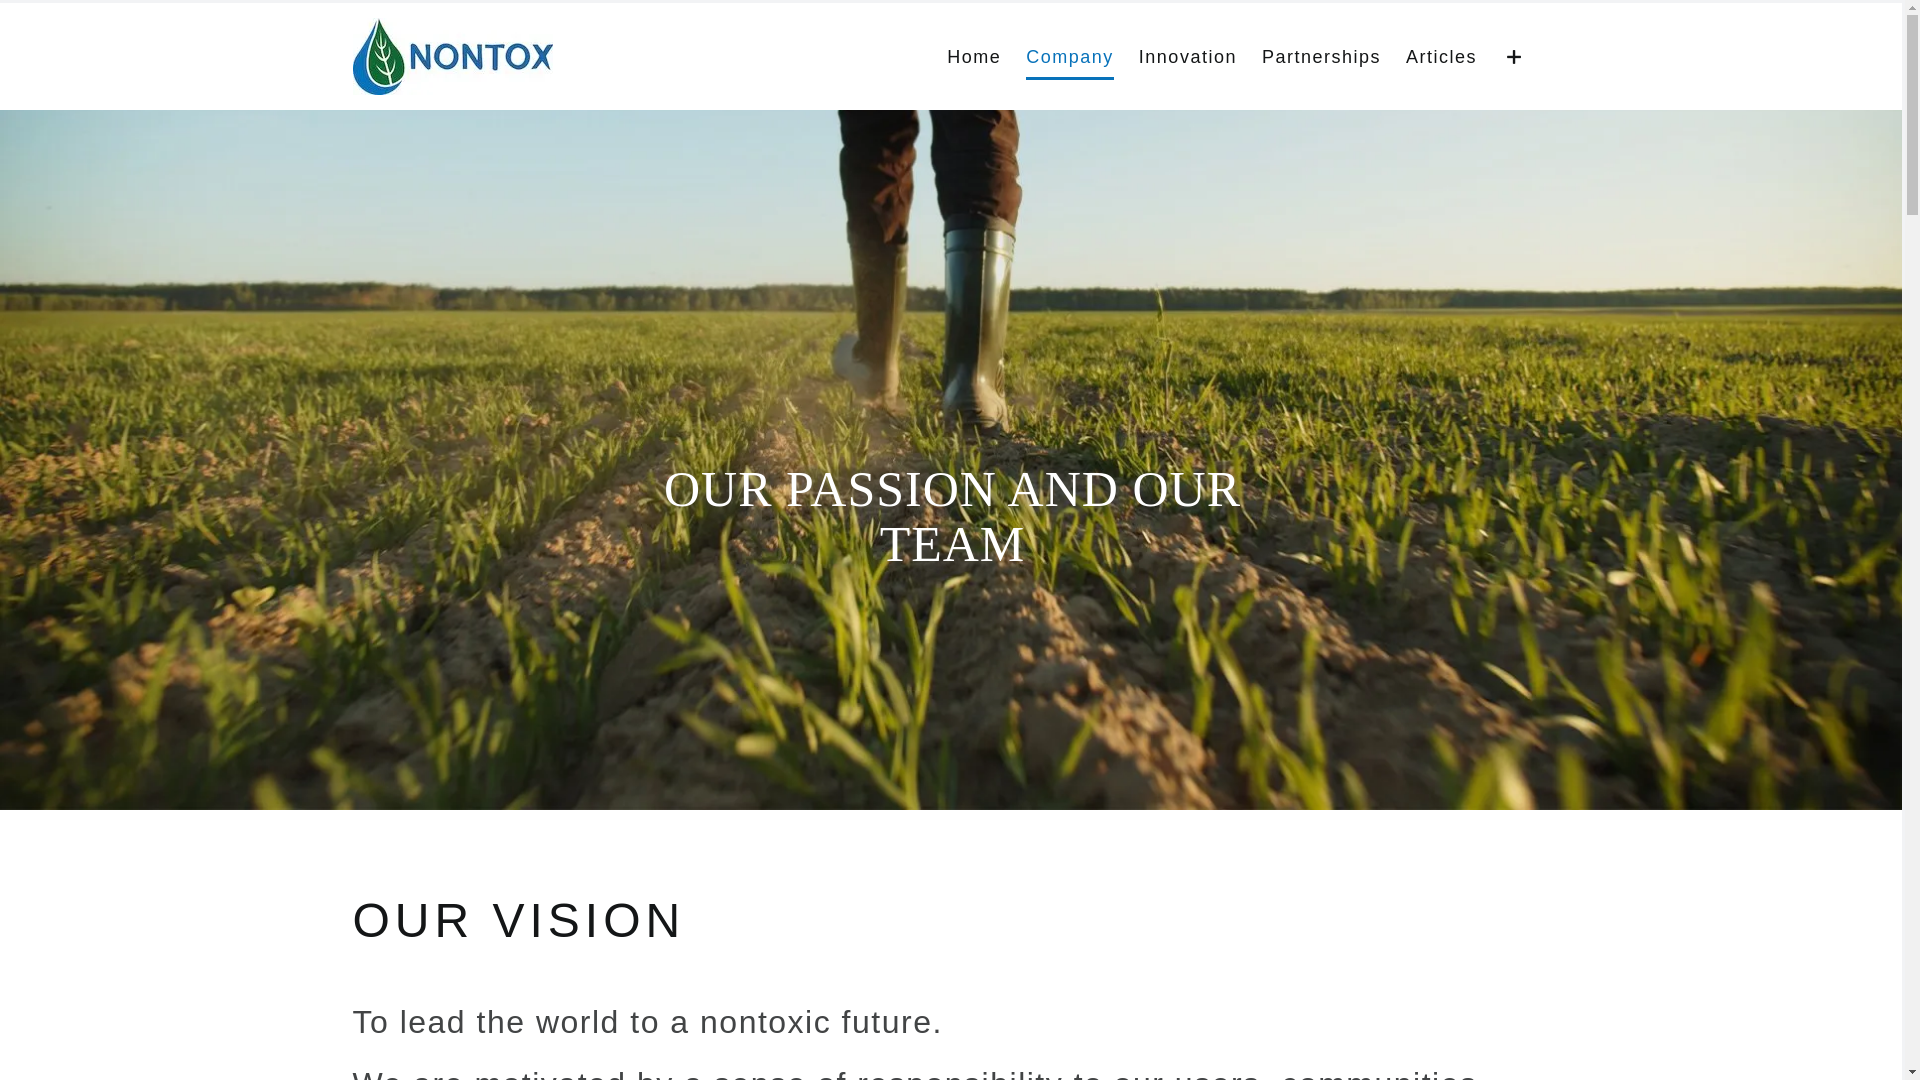 This screenshot has height=1080, width=1920. I want to click on Toggle Sliding Bar, so click(1515, 56).